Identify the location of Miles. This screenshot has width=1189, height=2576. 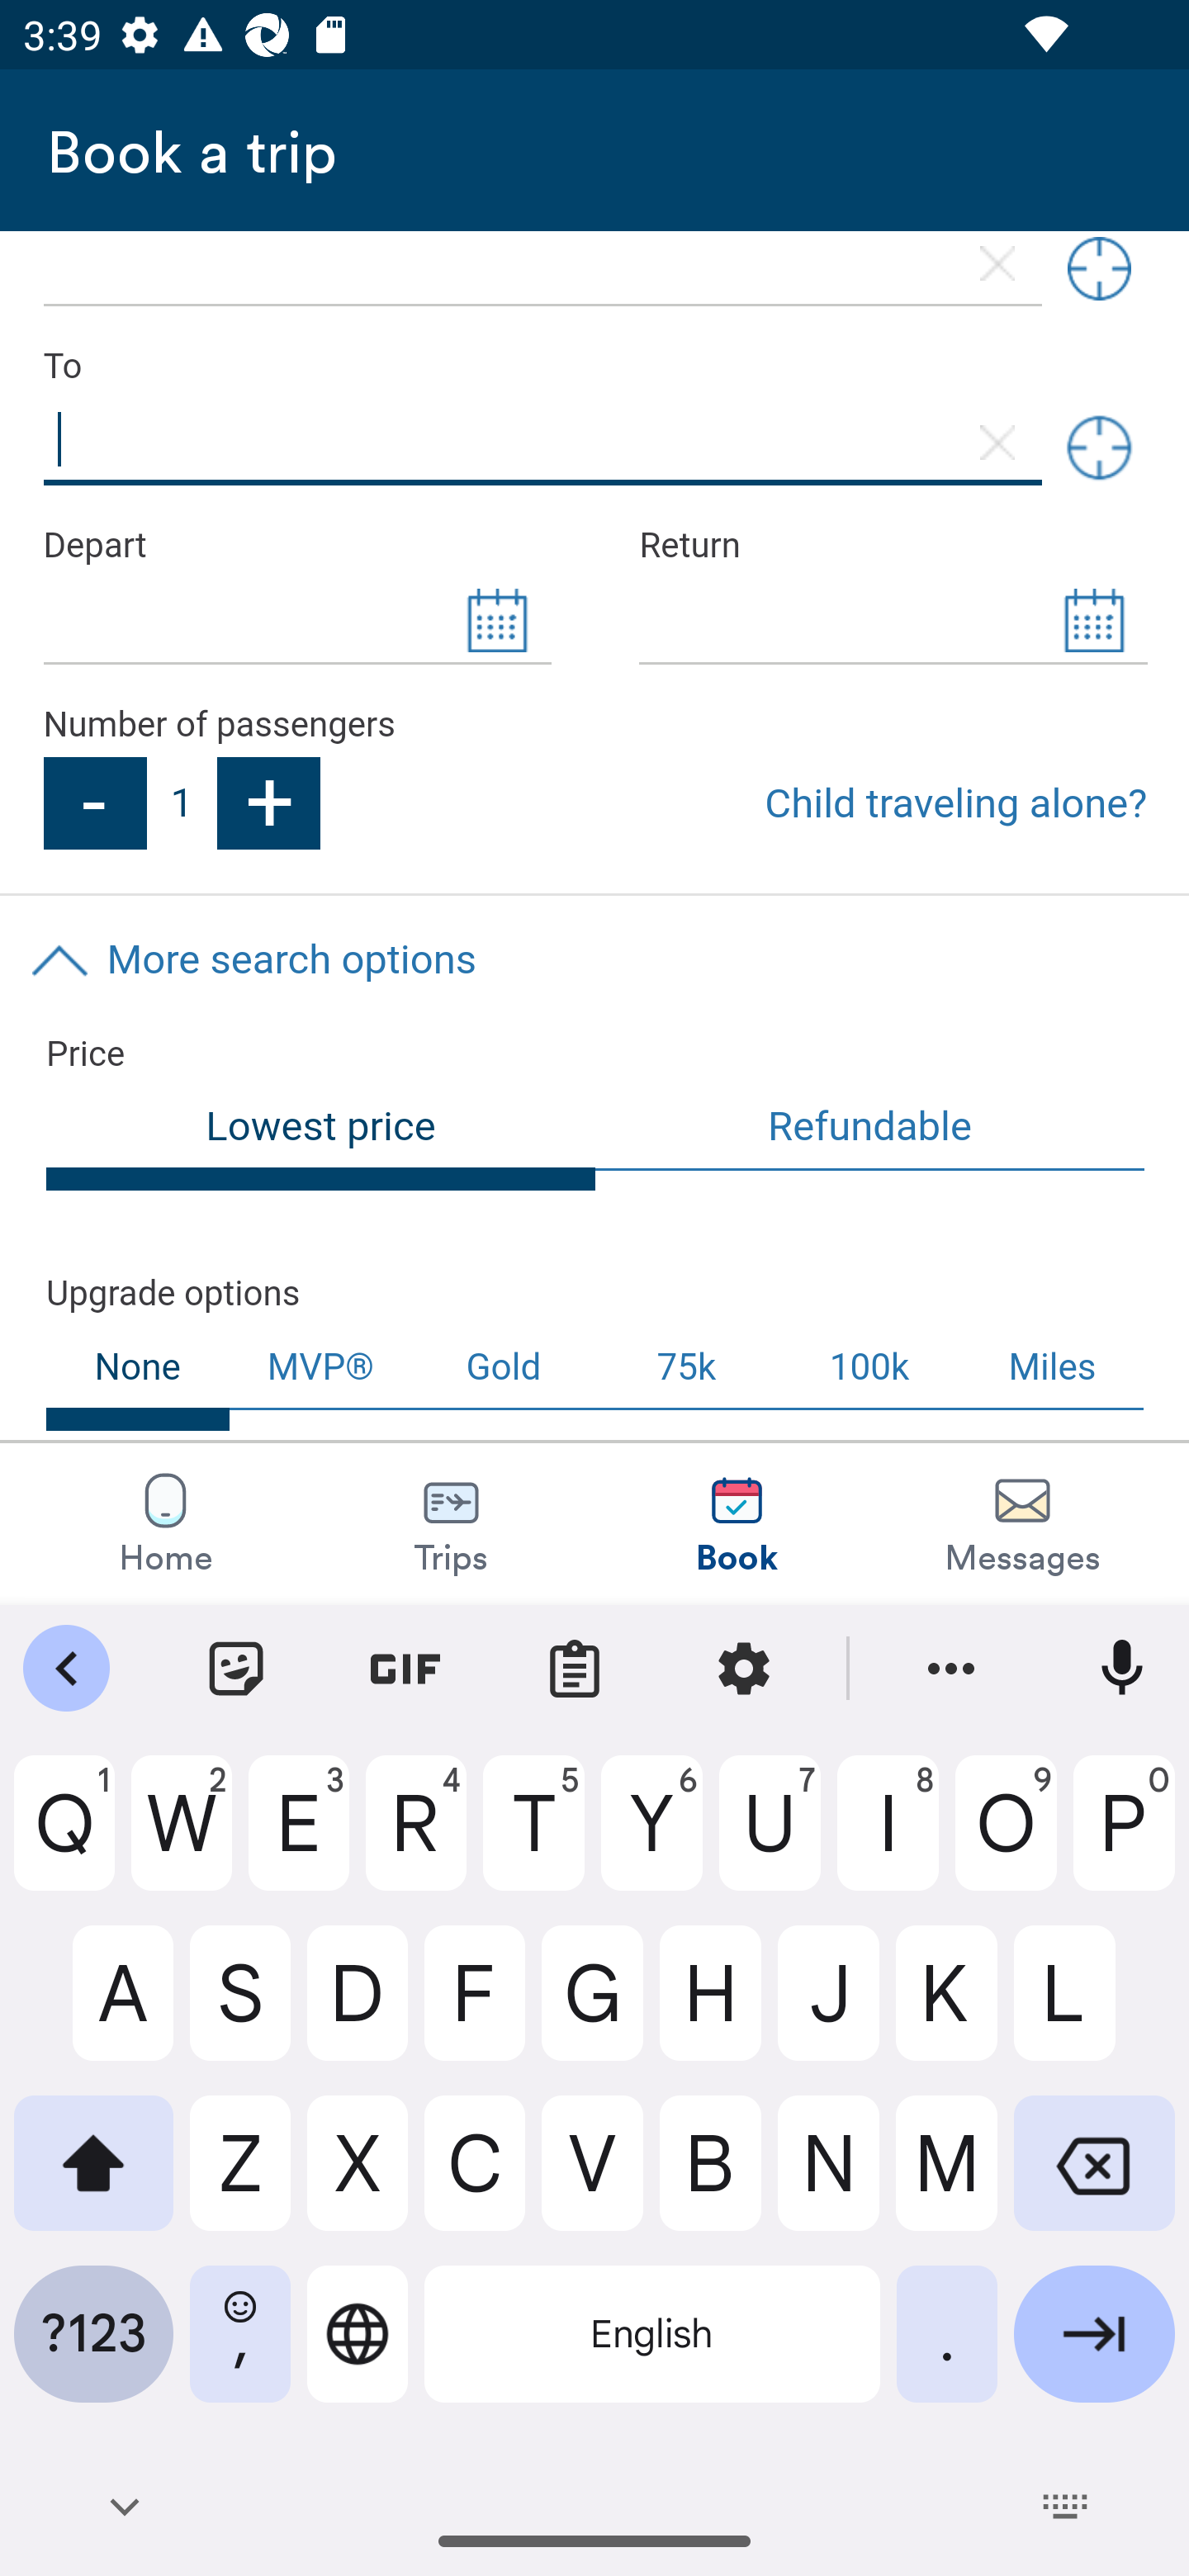
(1054, 1367).